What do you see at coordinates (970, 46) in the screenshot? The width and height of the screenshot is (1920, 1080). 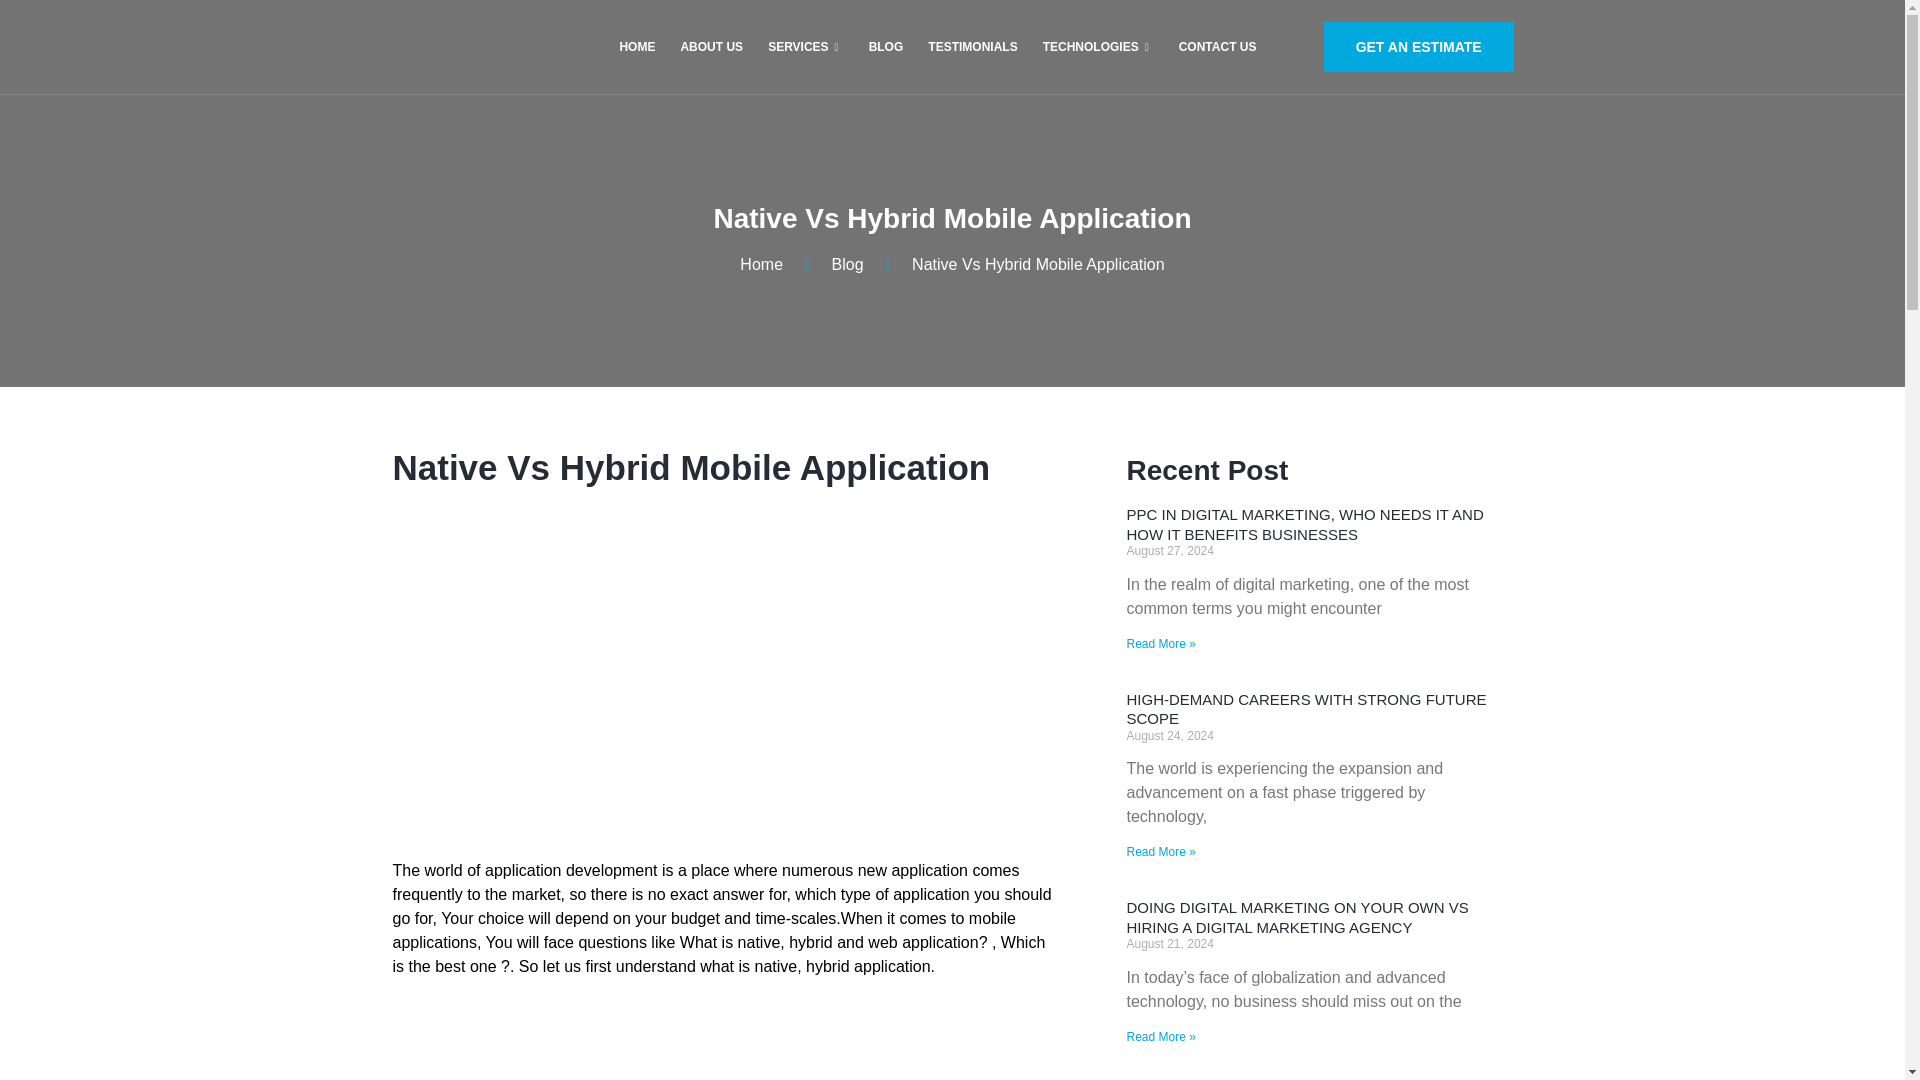 I see `TESTIMONIALS` at bounding box center [970, 46].